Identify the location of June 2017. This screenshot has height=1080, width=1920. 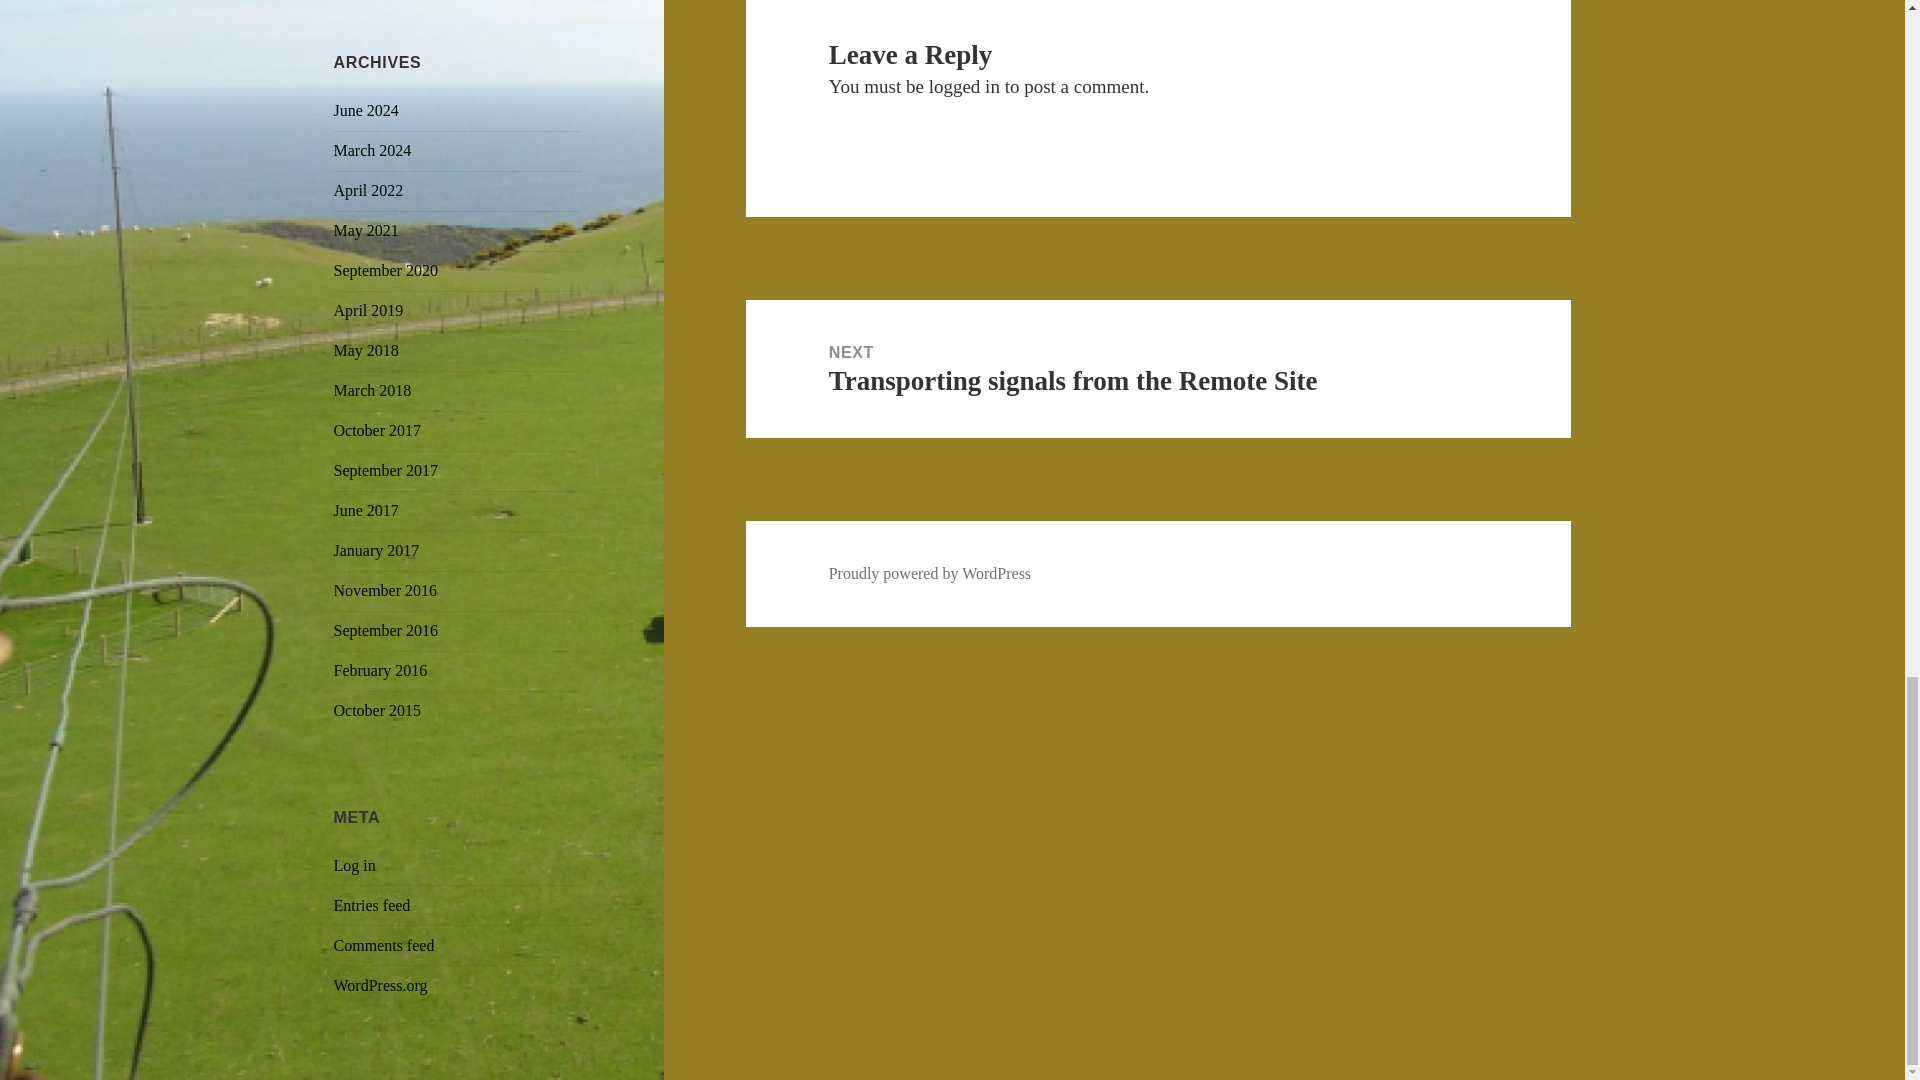
(366, 510).